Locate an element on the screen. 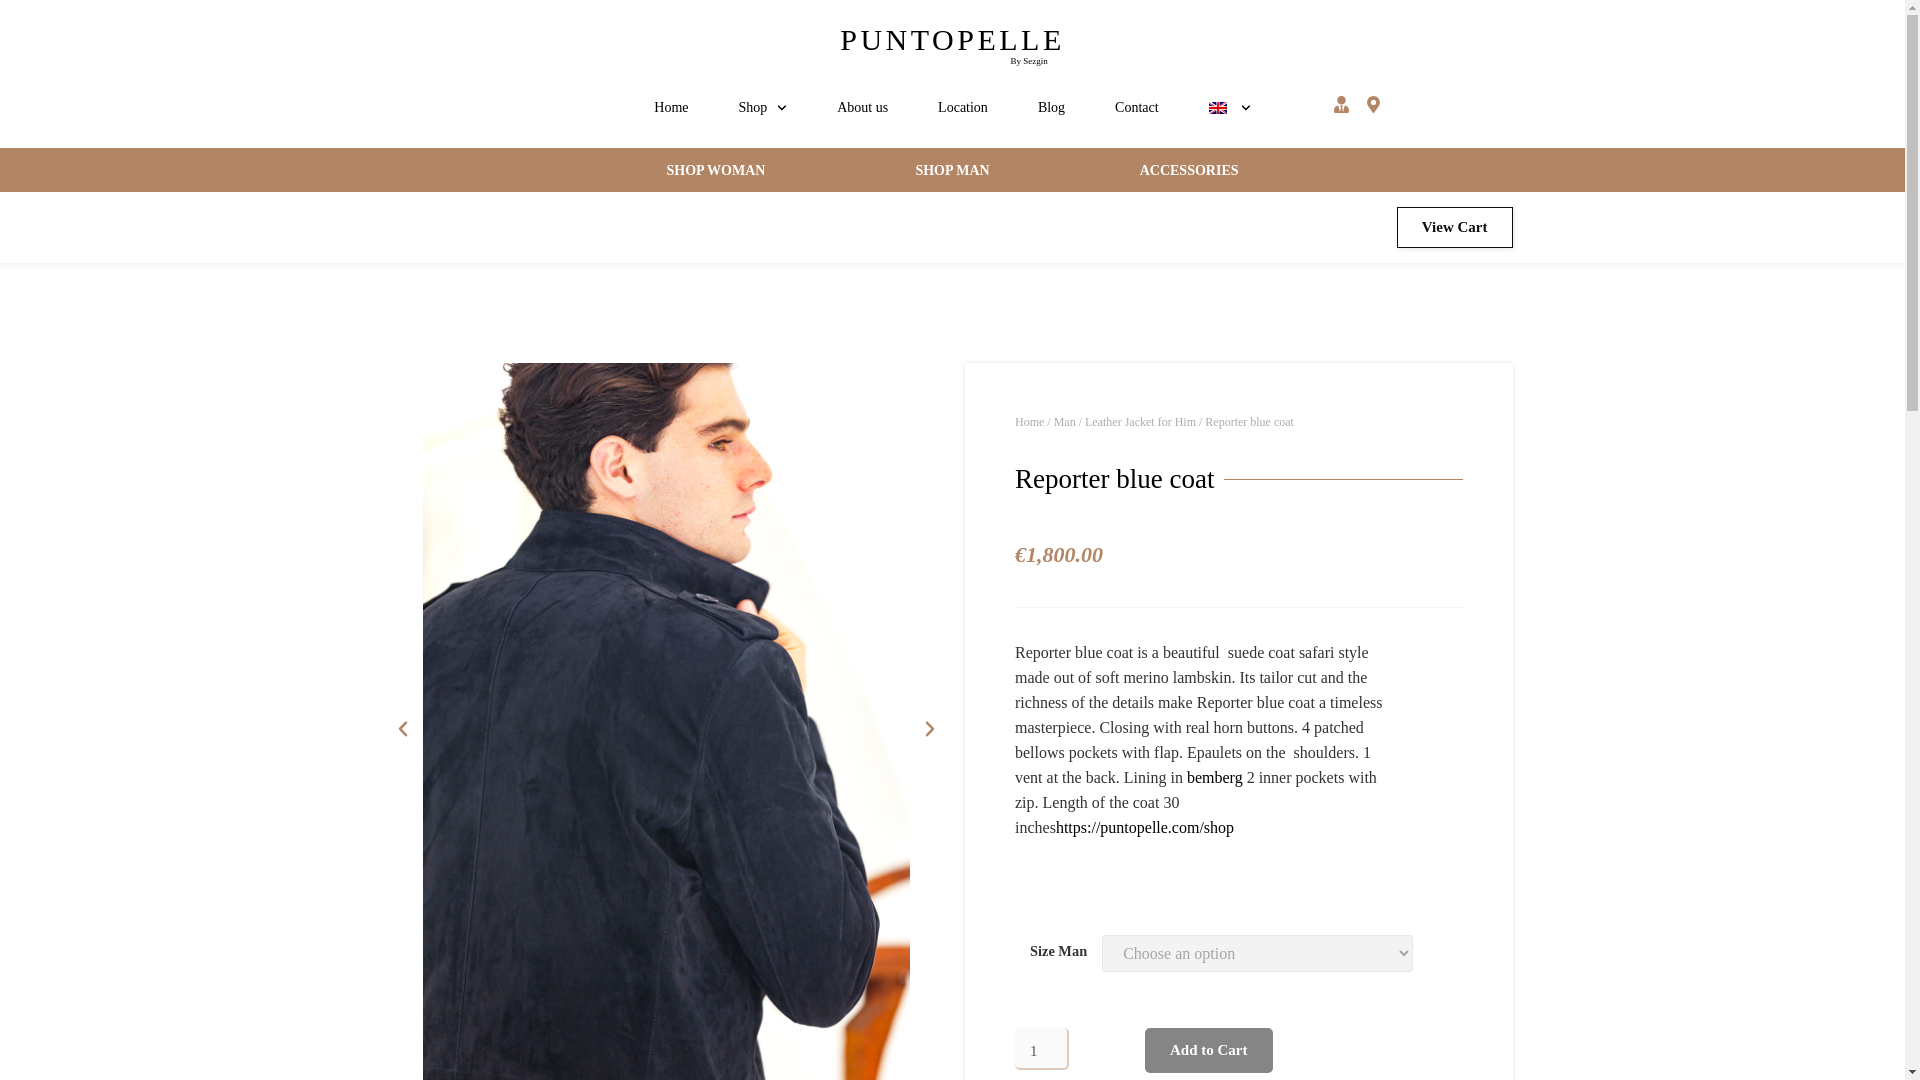 This screenshot has width=1920, height=1080. PUNTOPELLE is located at coordinates (952, 39).